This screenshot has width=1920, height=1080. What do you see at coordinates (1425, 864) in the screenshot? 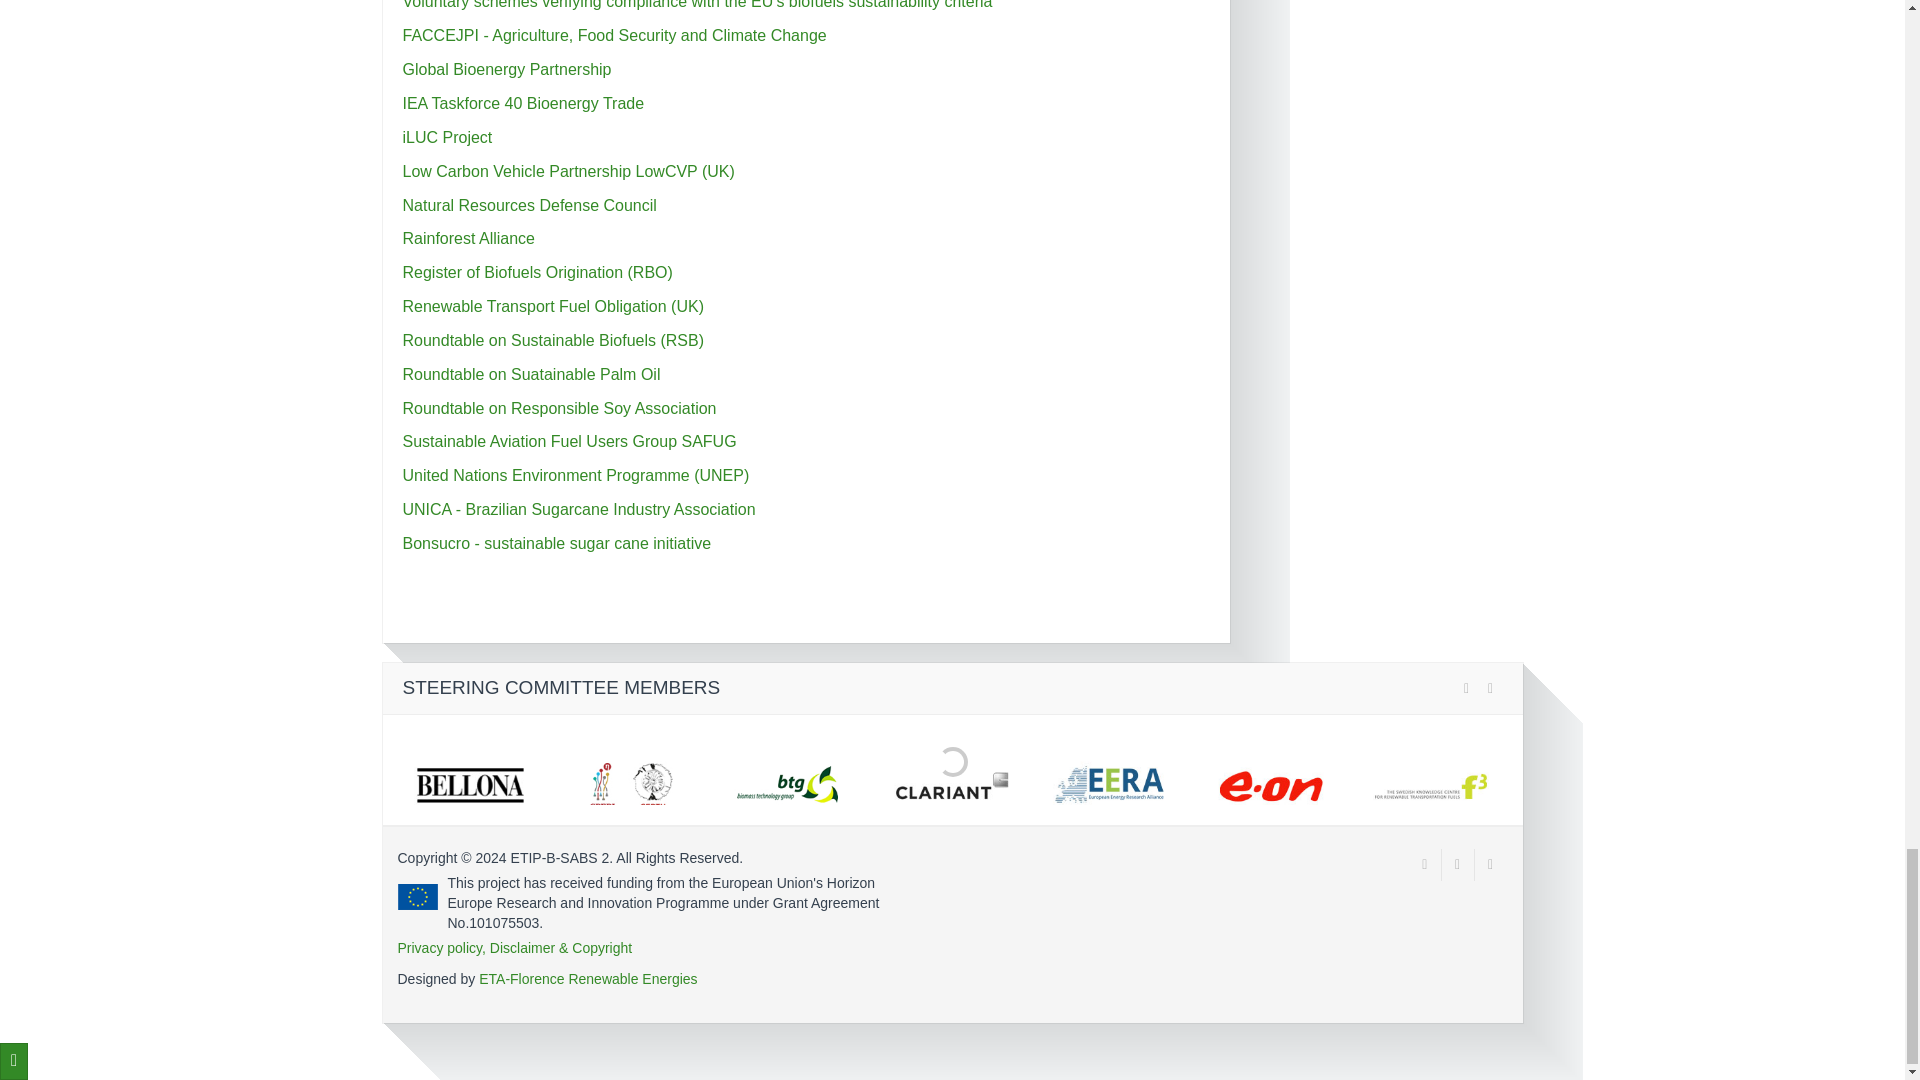
I see `Twitter` at bounding box center [1425, 864].